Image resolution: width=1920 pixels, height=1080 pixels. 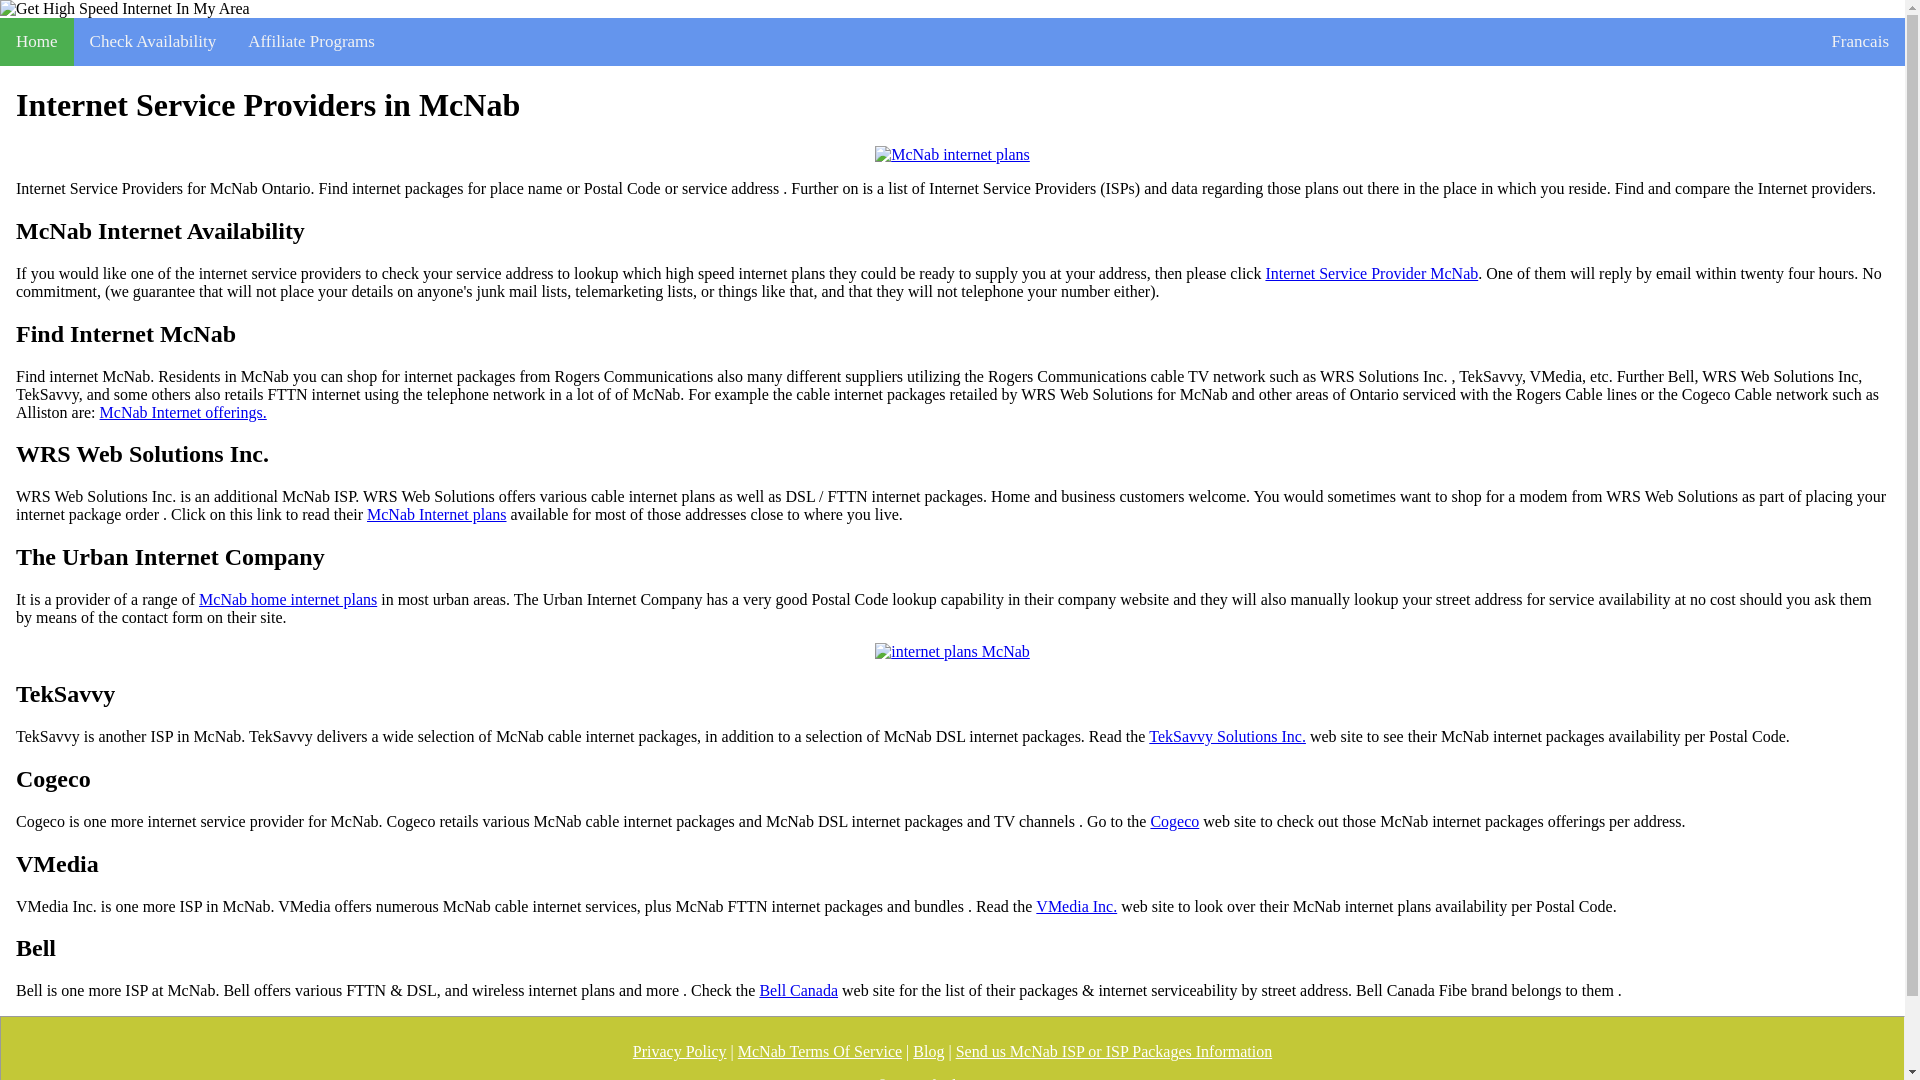 I want to click on McNab Internet offerings., so click(x=182, y=412).